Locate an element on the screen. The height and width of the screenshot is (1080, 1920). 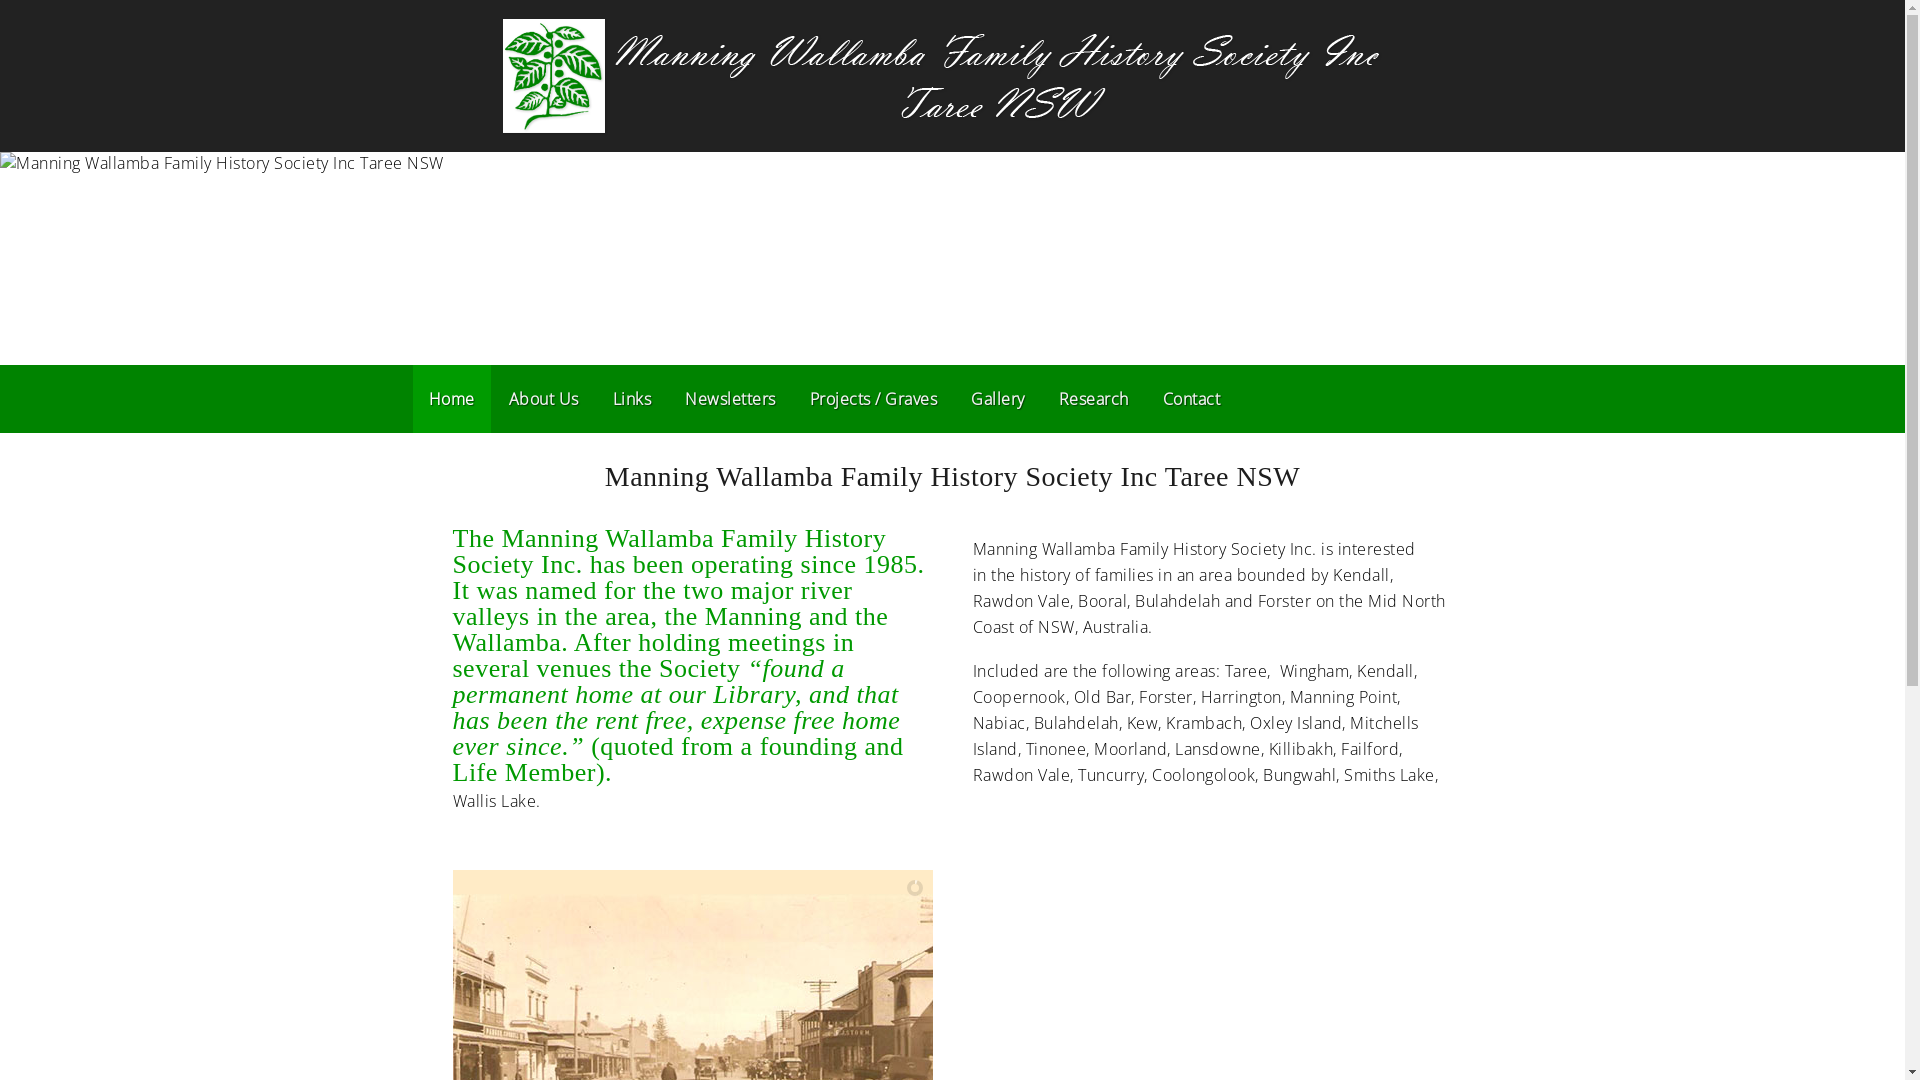
Gallery is located at coordinates (998, 399).